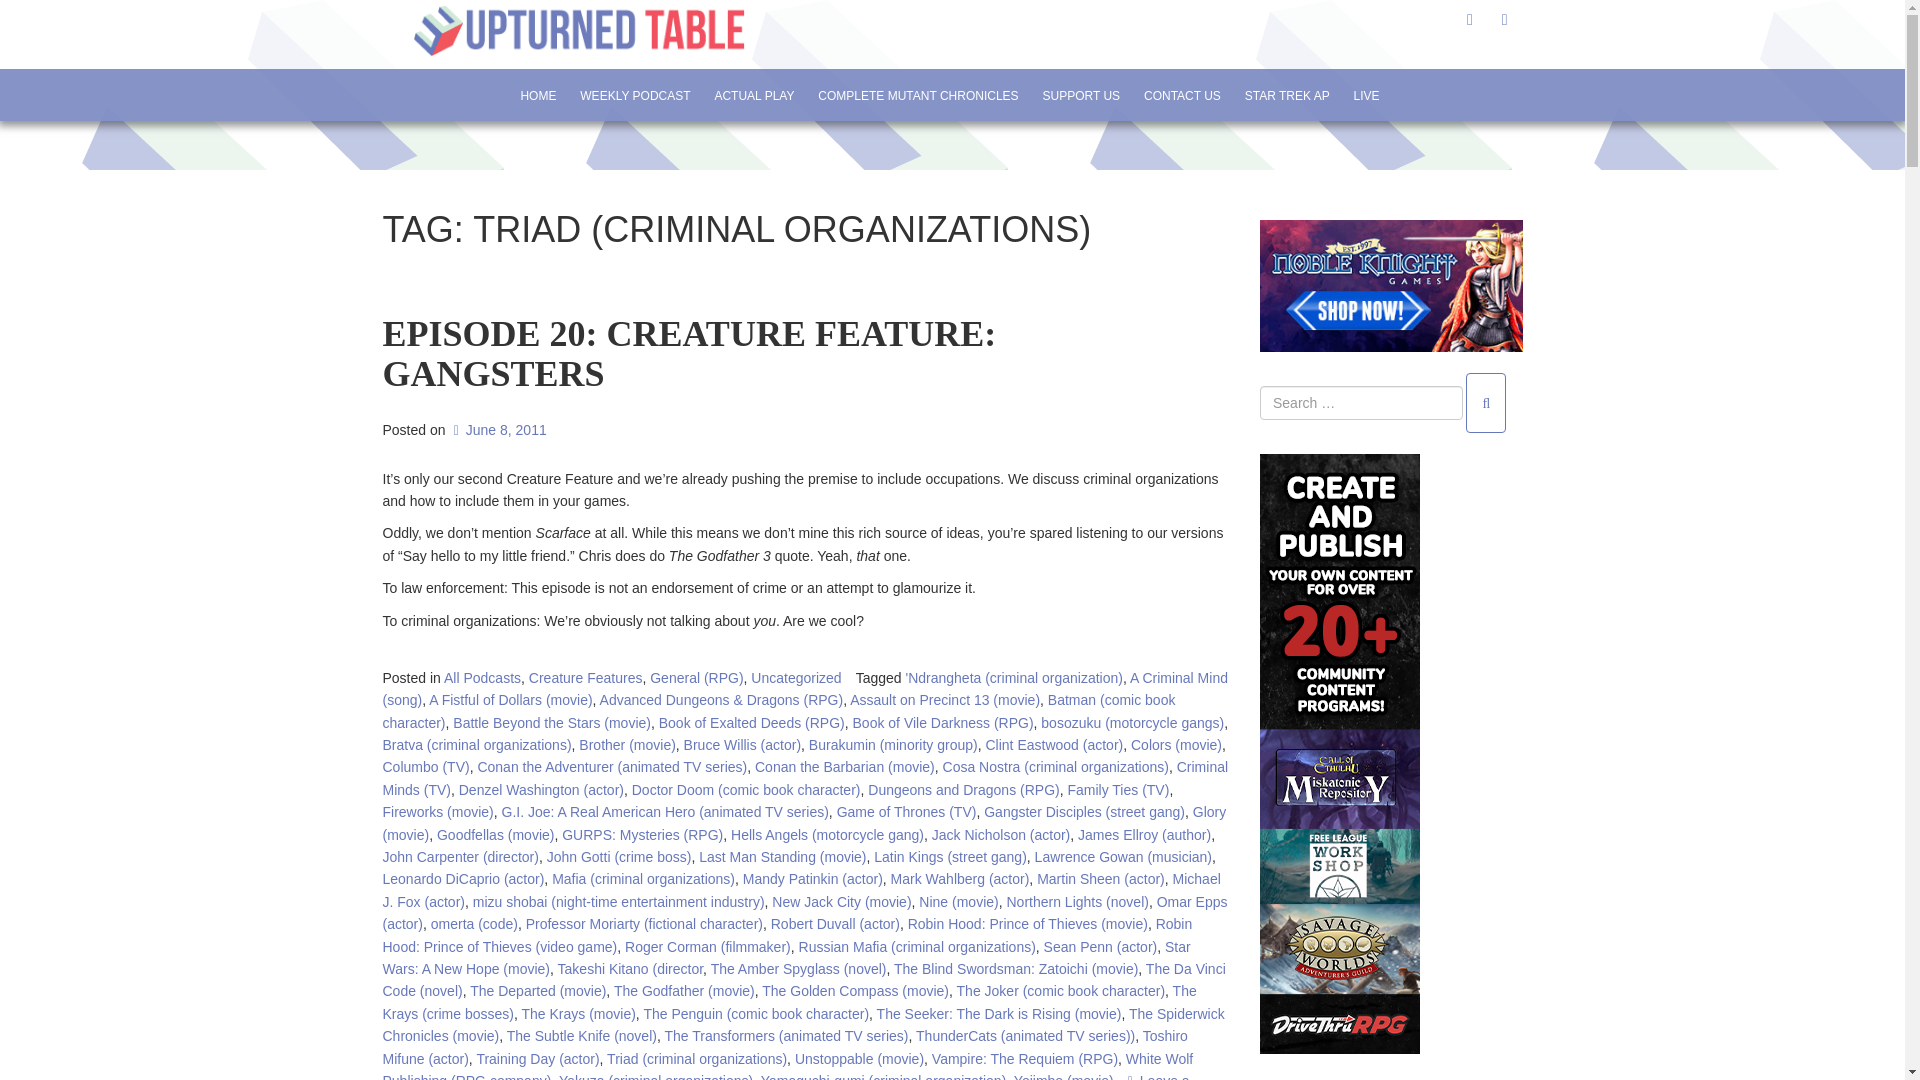  Describe the element at coordinates (753, 95) in the screenshot. I see `ACTUAL PLAY` at that location.